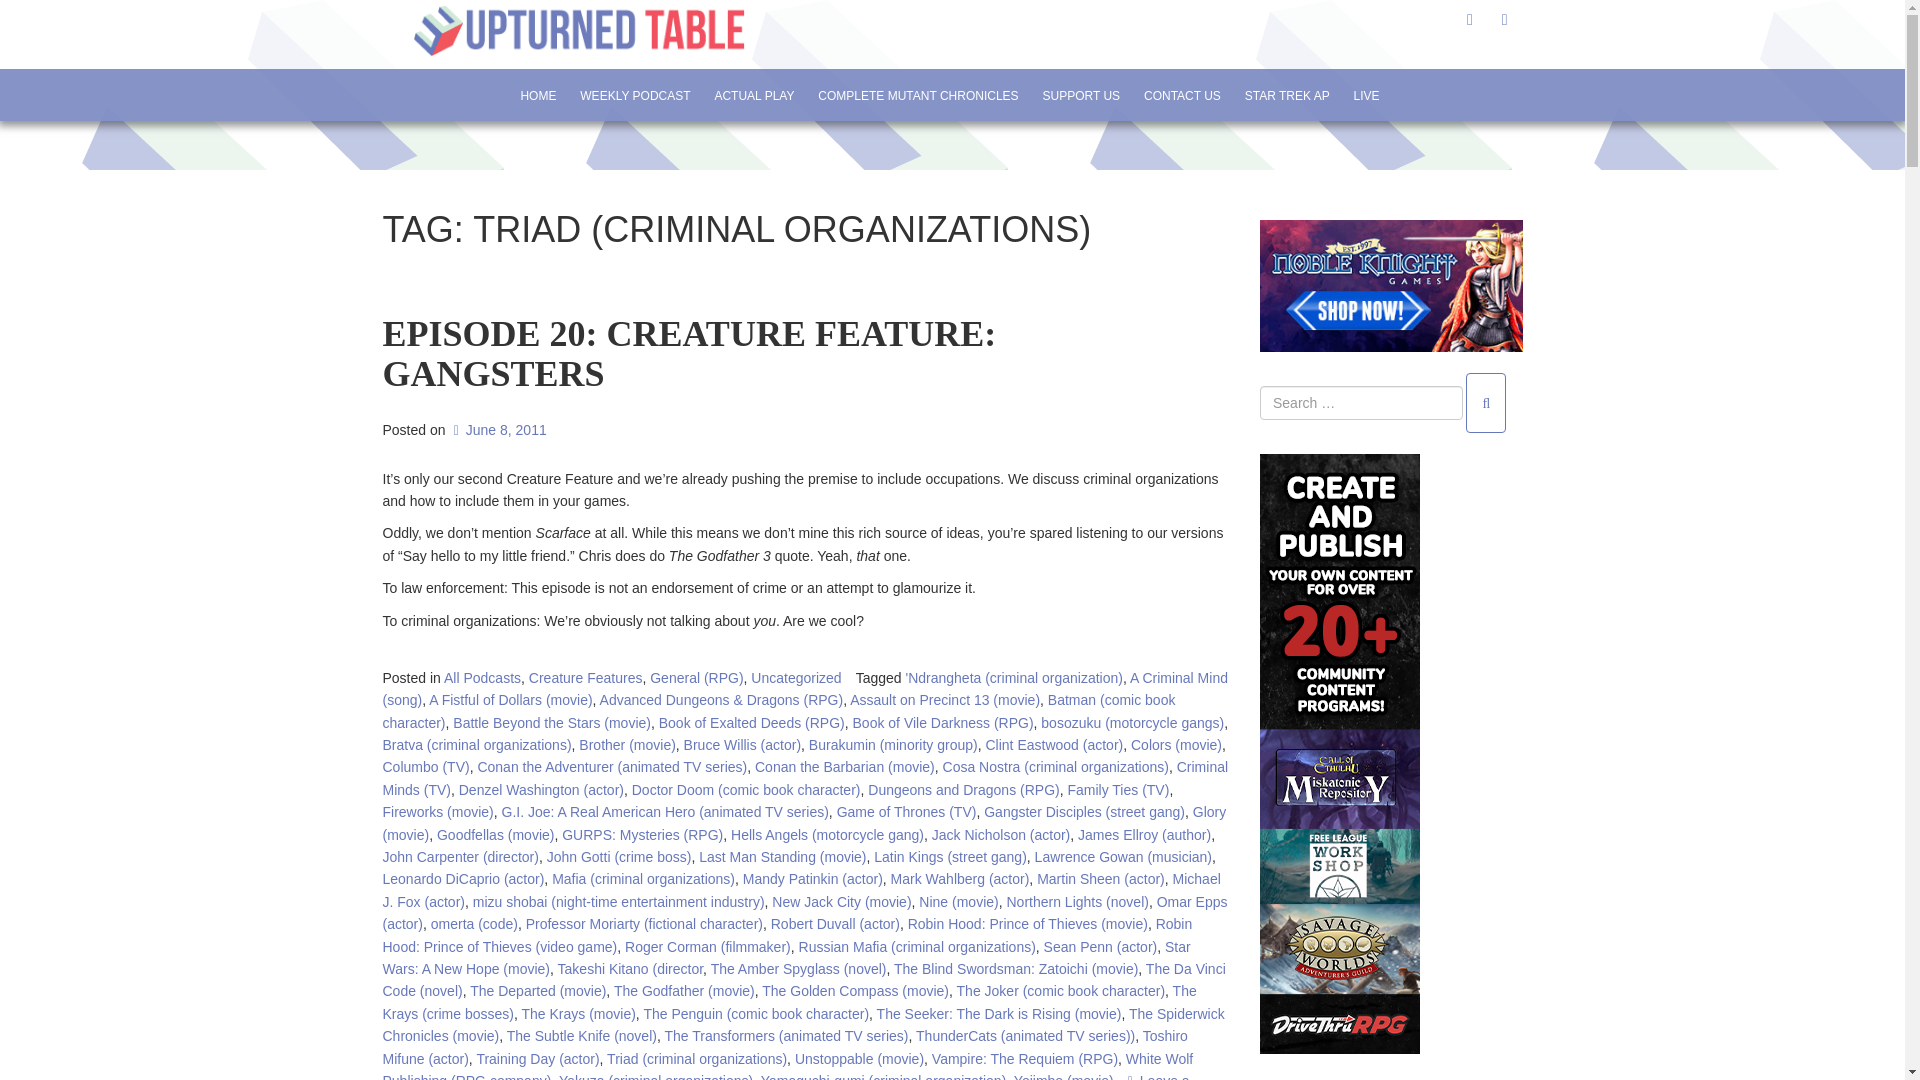  Describe the element at coordinates (753, 95) in the screenshot. I see `ACTUAL PLAY` at that location.